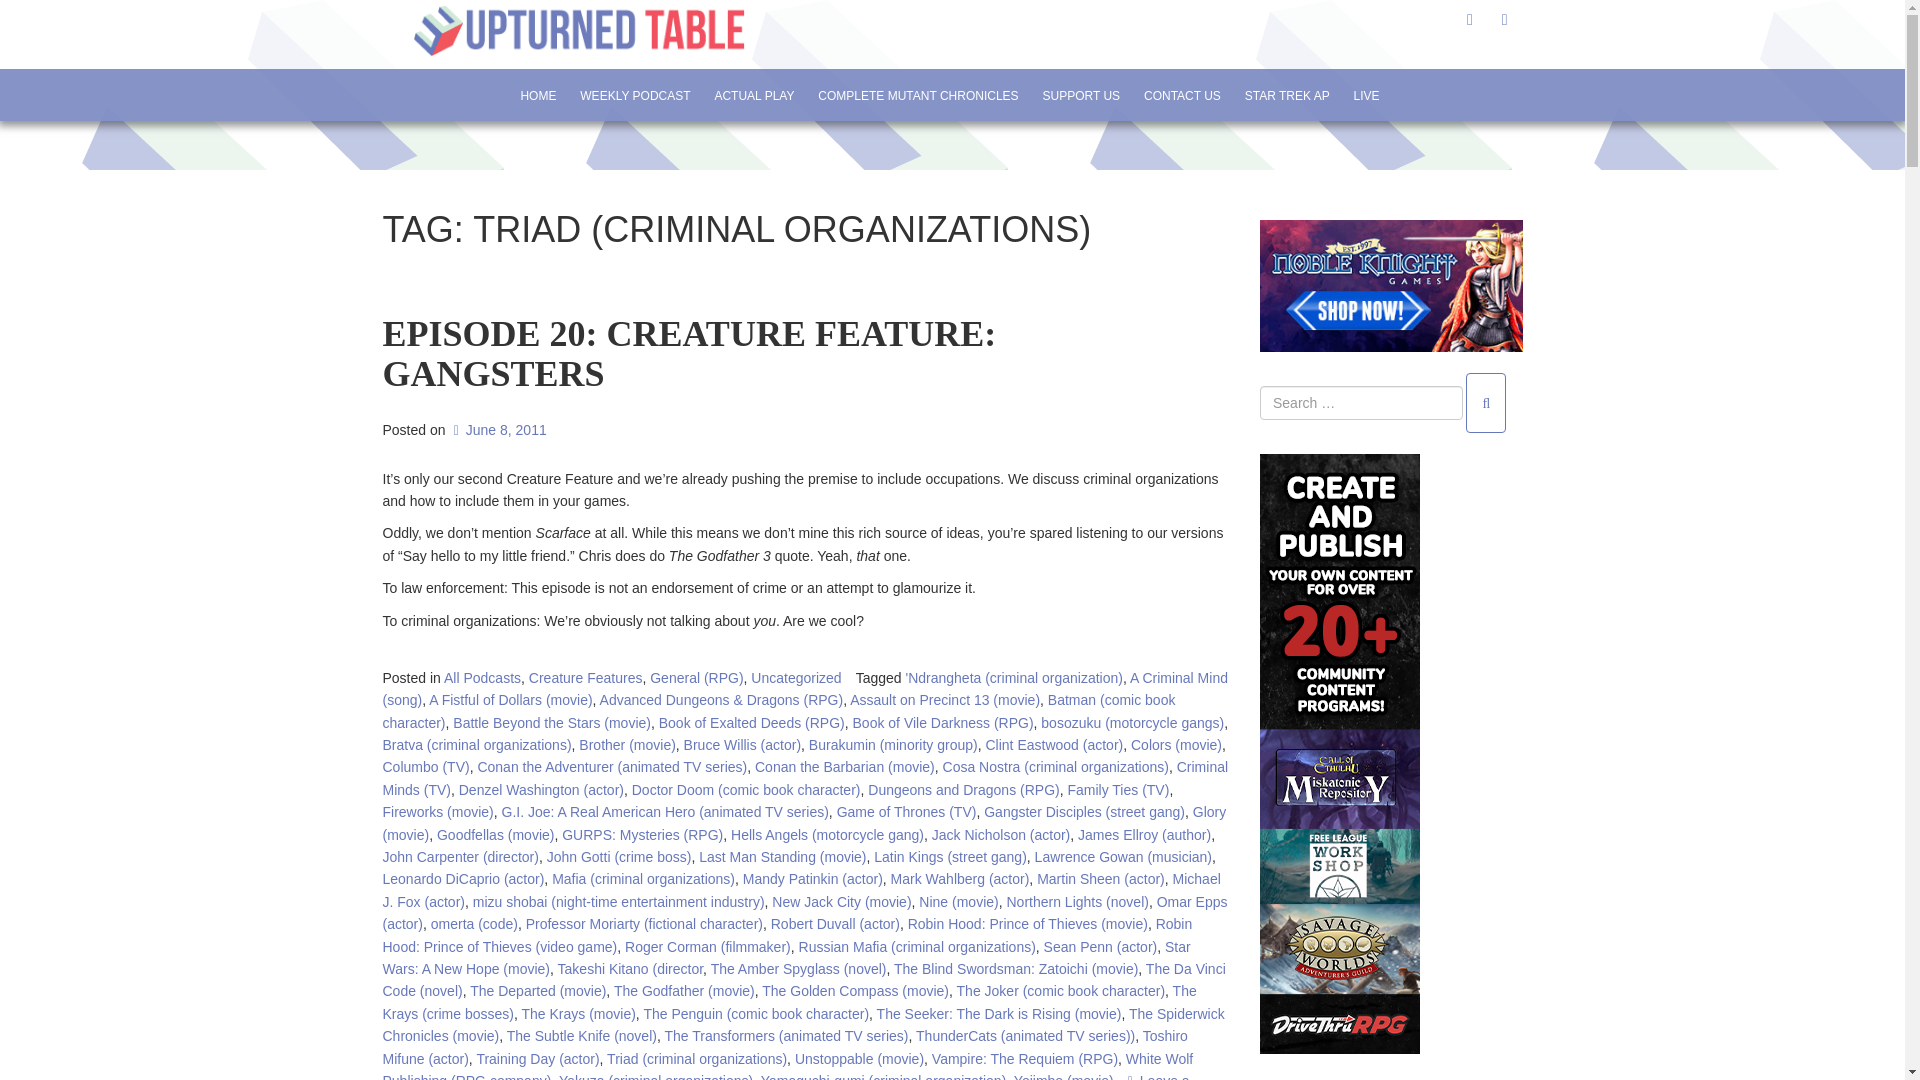  Describe the element at coordinates (753, 95) in the screenshot. I see `ACTUAL PLAY` at that location.